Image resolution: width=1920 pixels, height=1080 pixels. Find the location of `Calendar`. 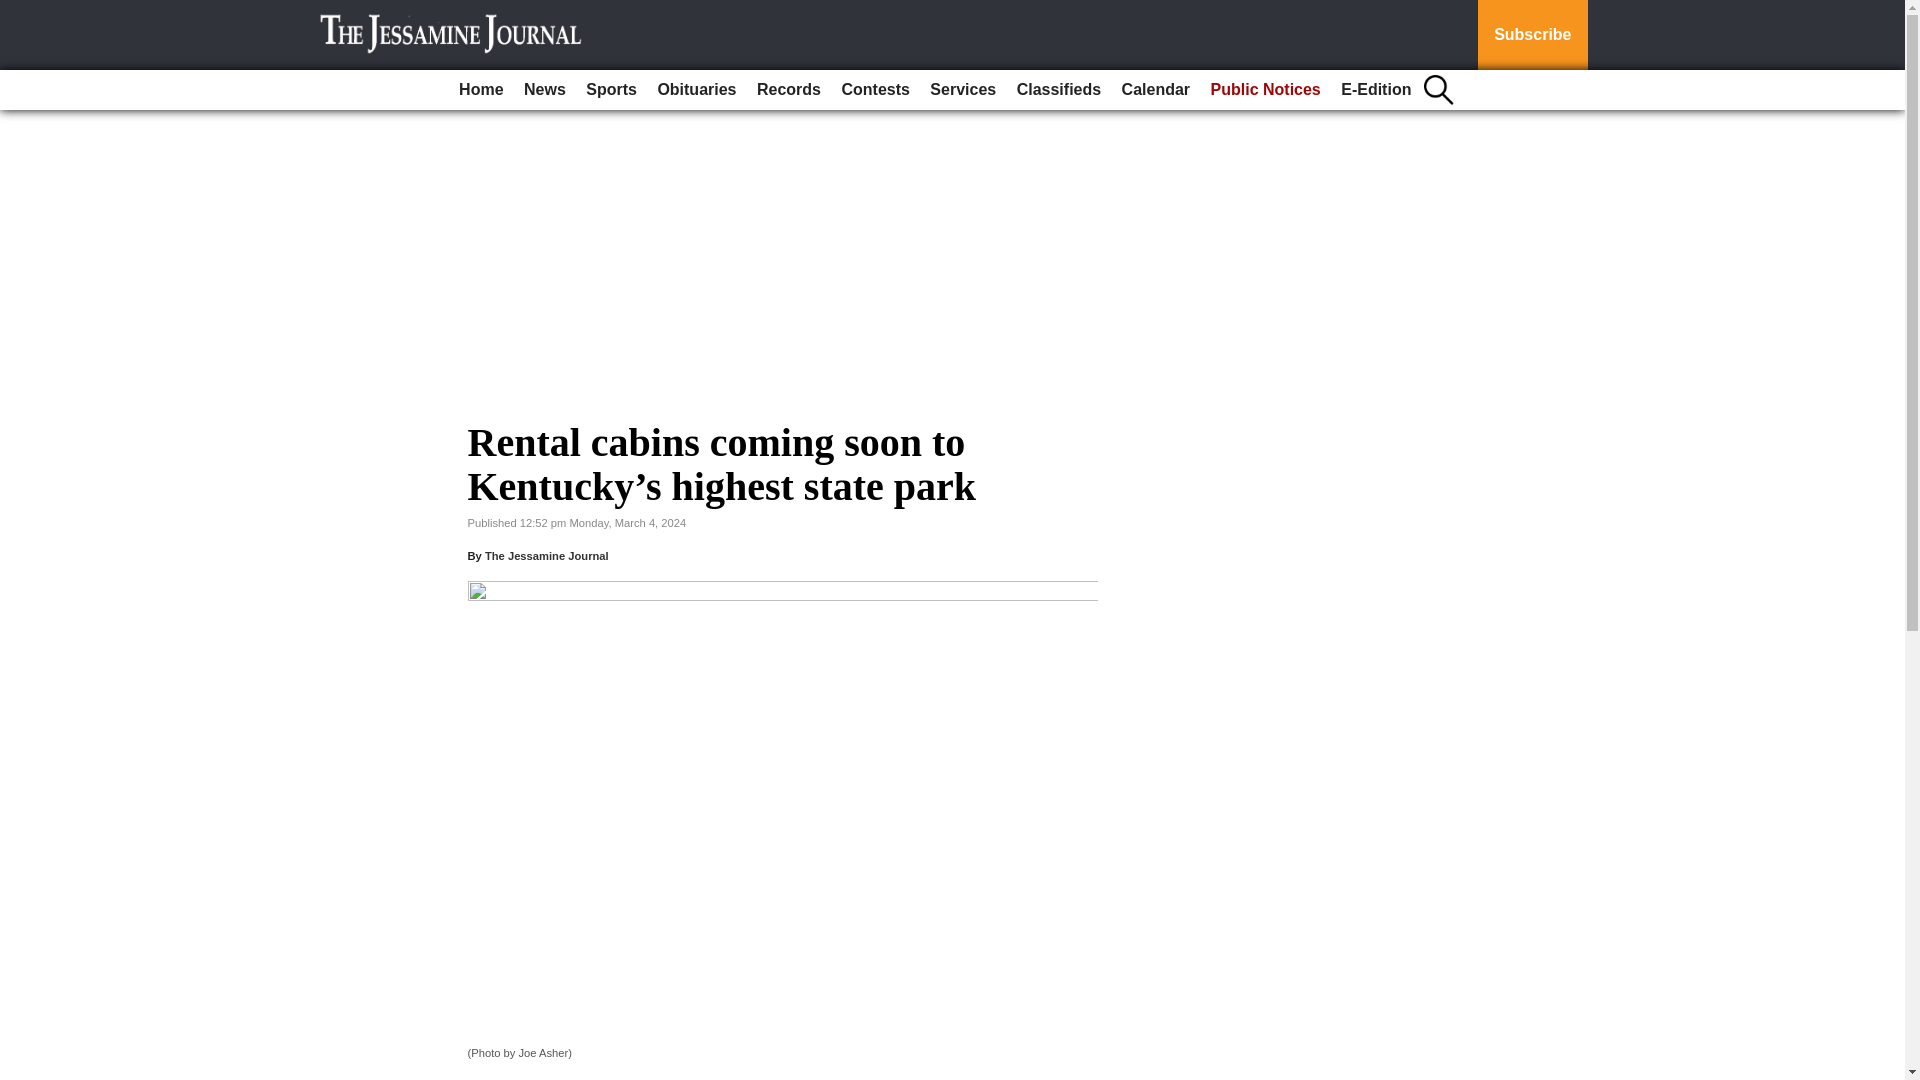

Calendar is located at coordinates (1156, 90).